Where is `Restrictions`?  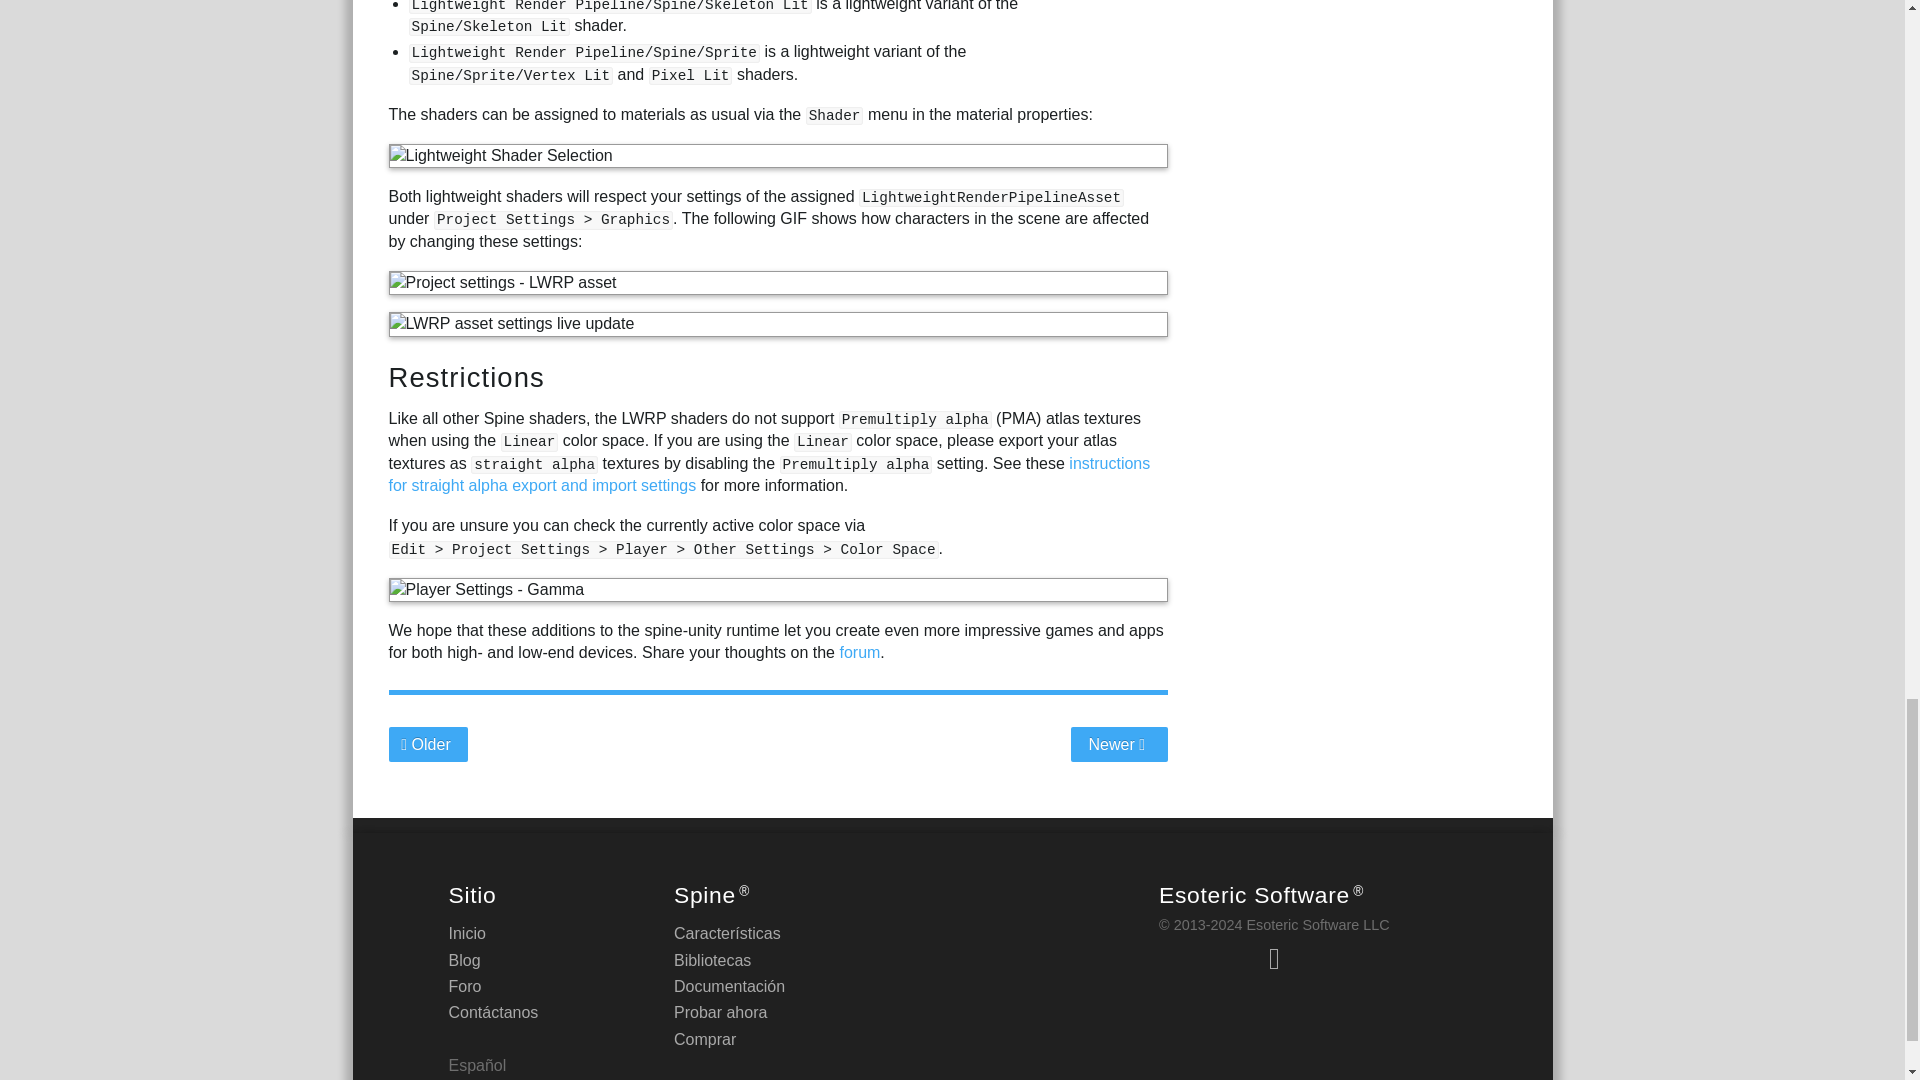 Restrictions is located at coordinates (465, 377).